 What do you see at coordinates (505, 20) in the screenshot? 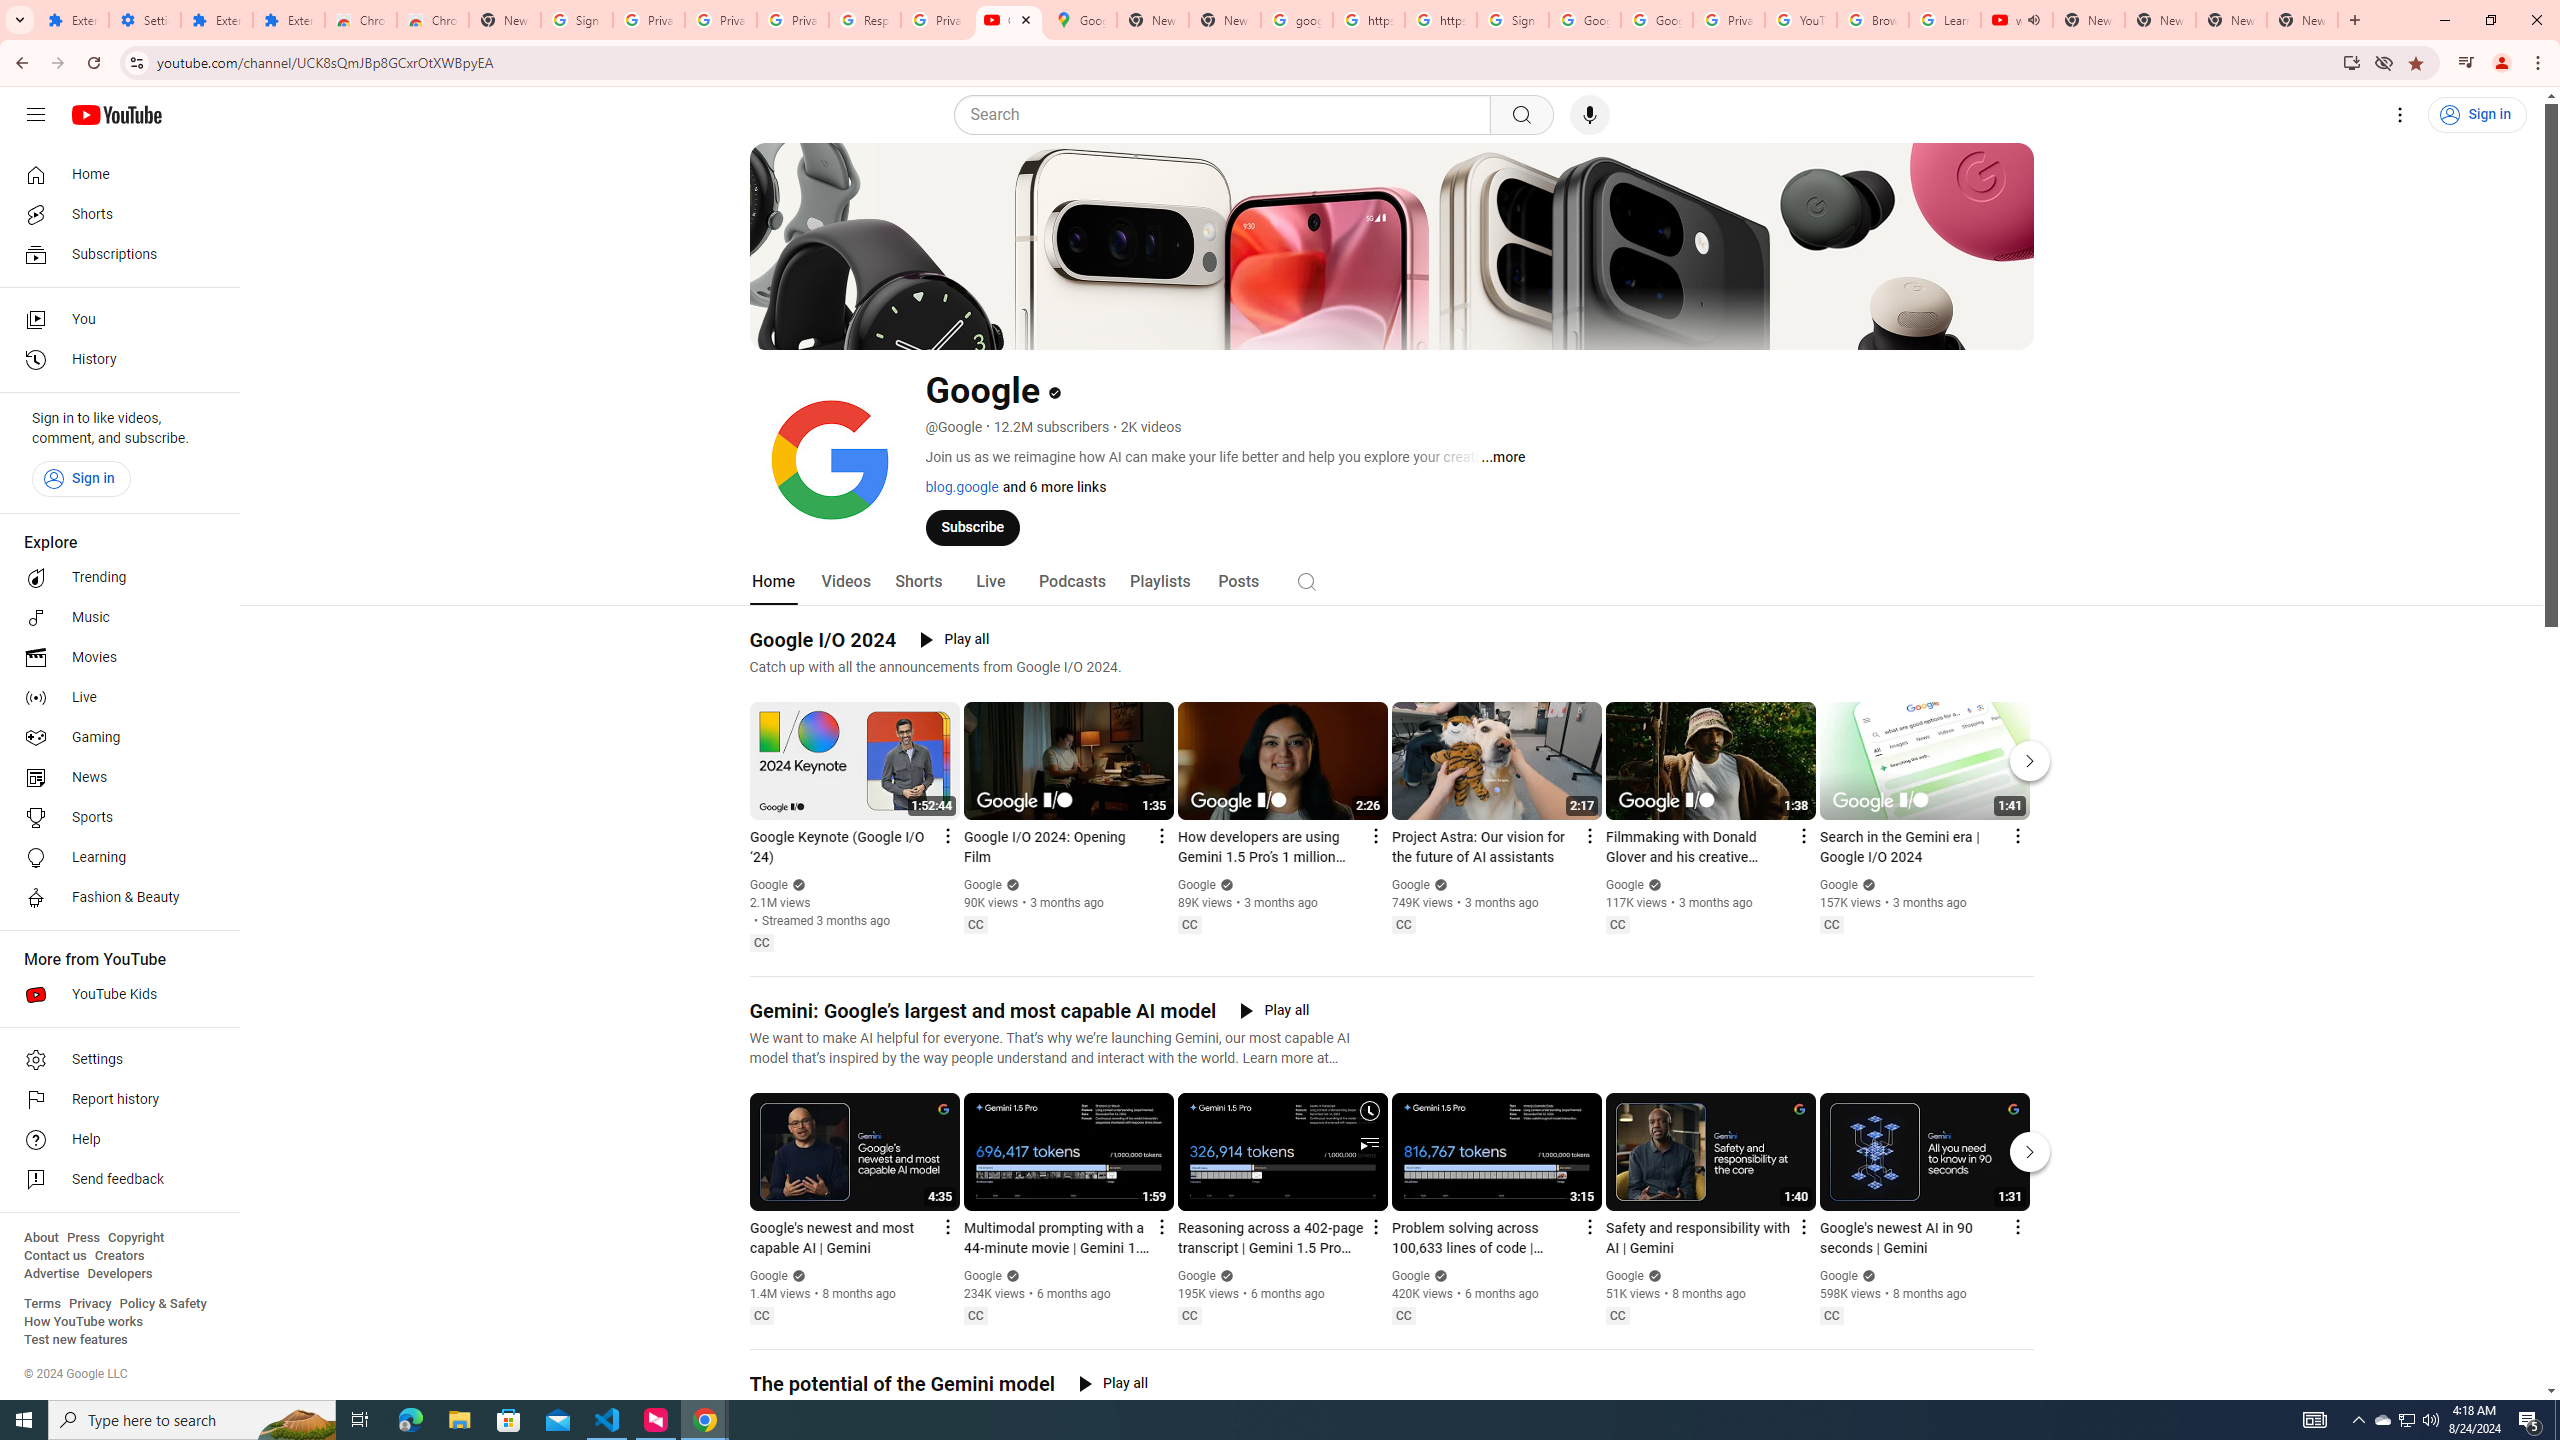
I see `New Tab` at bounding box center [505, 20].